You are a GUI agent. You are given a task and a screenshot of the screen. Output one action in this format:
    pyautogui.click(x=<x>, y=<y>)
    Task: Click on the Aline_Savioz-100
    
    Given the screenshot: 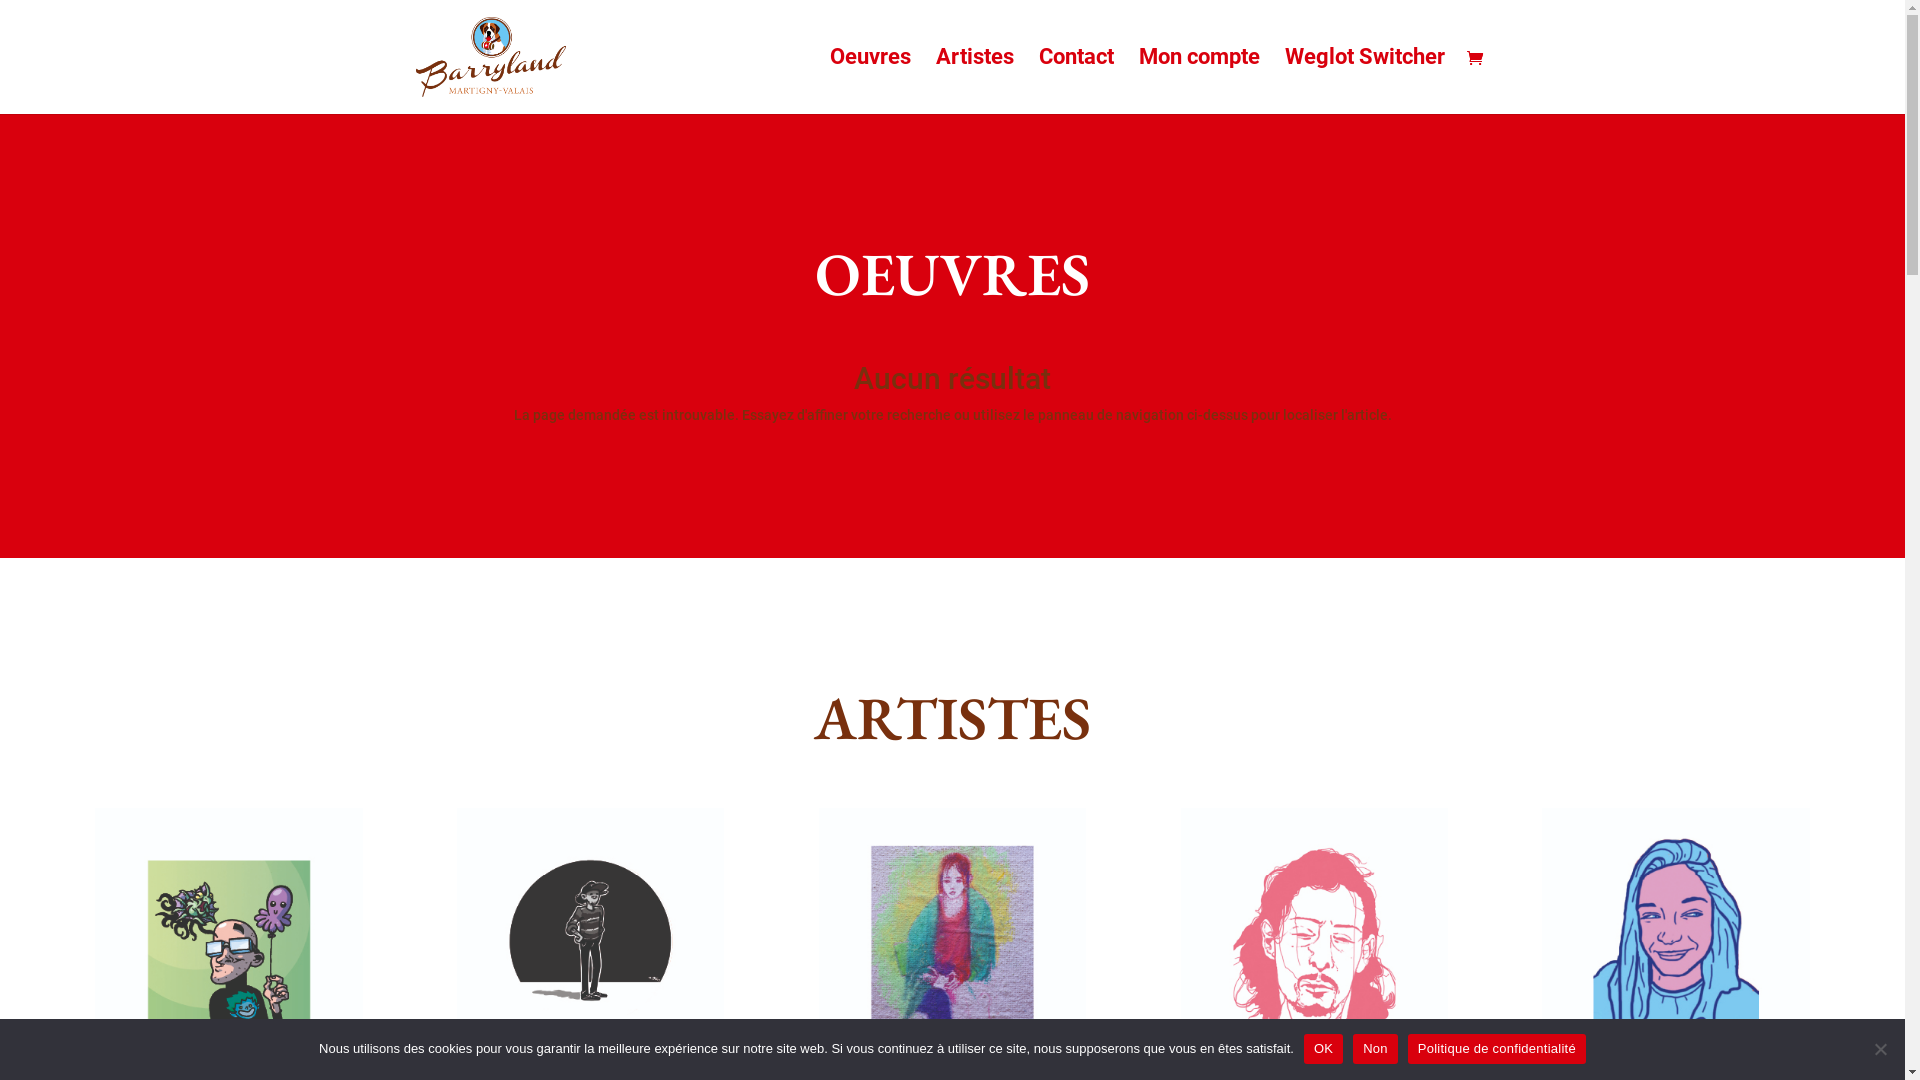 What is the action you would take?
    pyautogui.click(x=1676, y=942)
    